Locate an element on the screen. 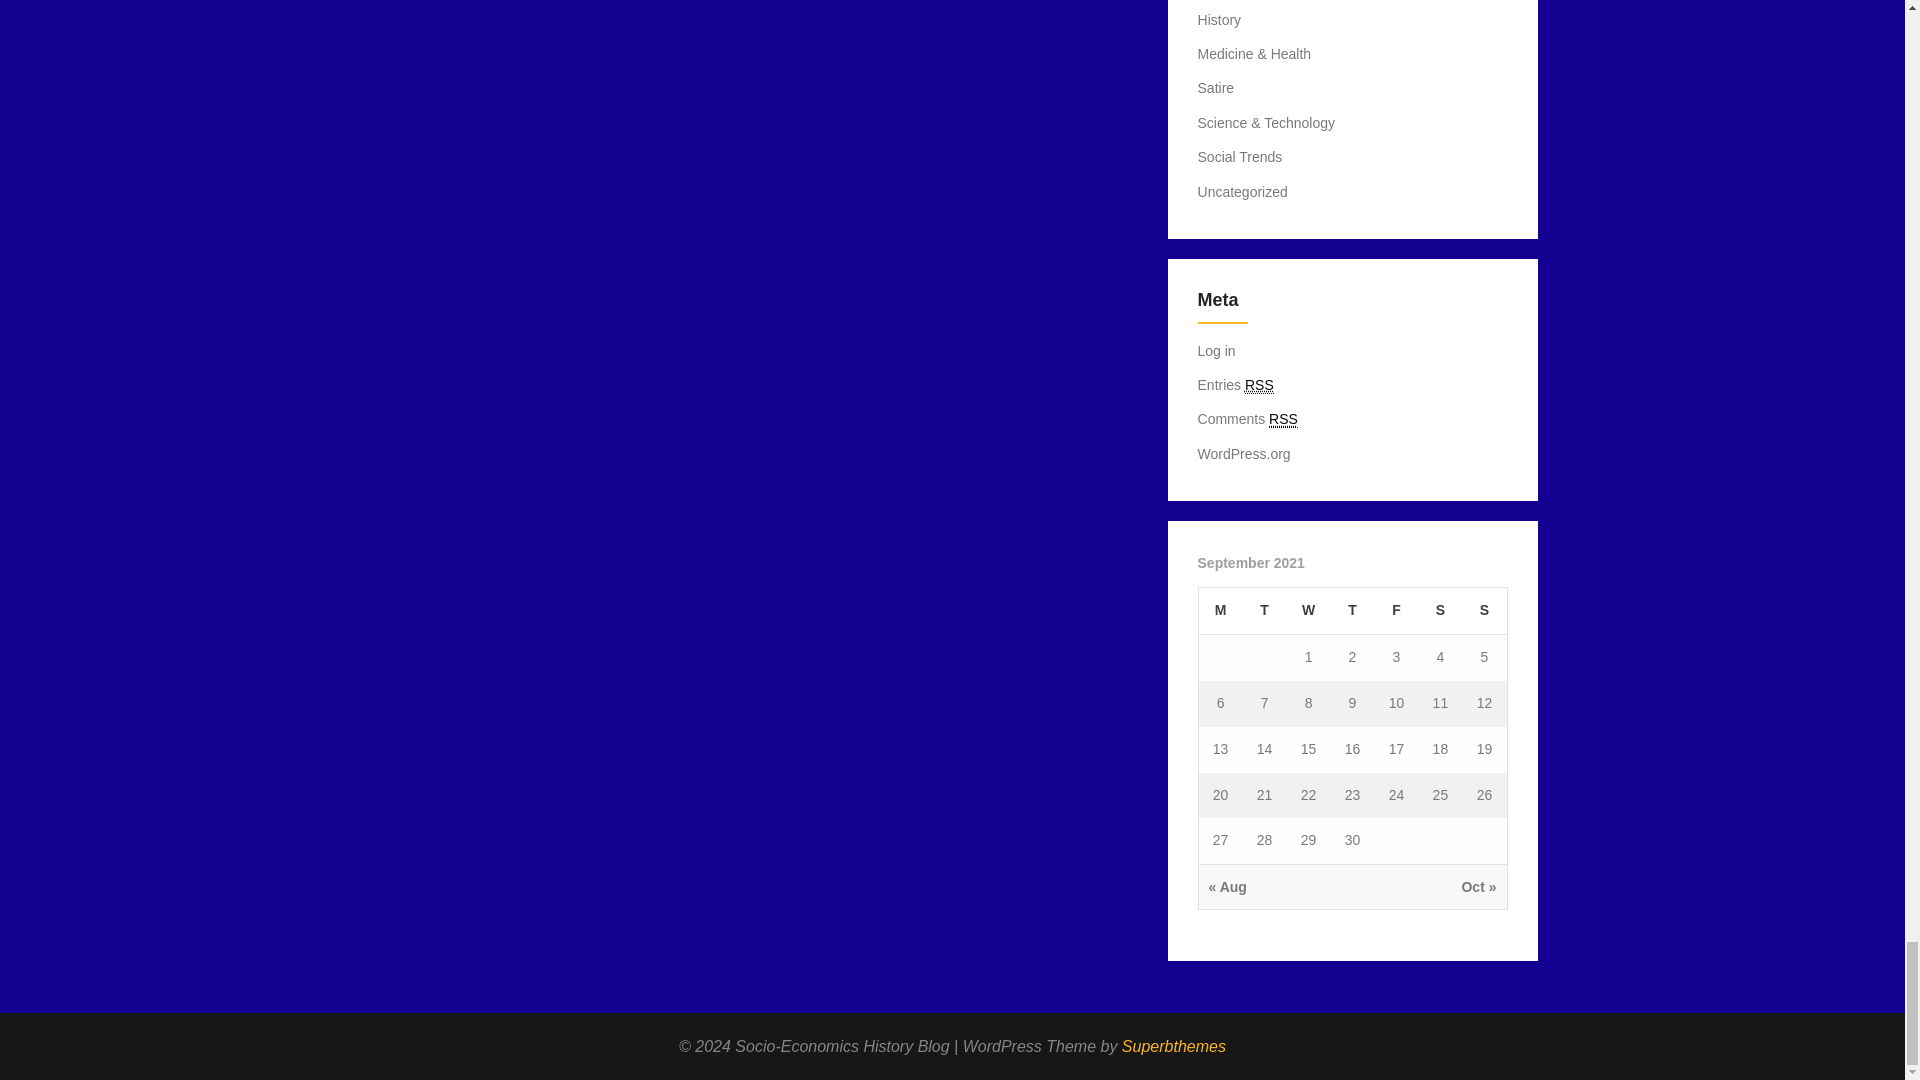 The height and width of the screenshot is (1080, 1920). Really Simple Syndication is located at coordinates (1283, 419).